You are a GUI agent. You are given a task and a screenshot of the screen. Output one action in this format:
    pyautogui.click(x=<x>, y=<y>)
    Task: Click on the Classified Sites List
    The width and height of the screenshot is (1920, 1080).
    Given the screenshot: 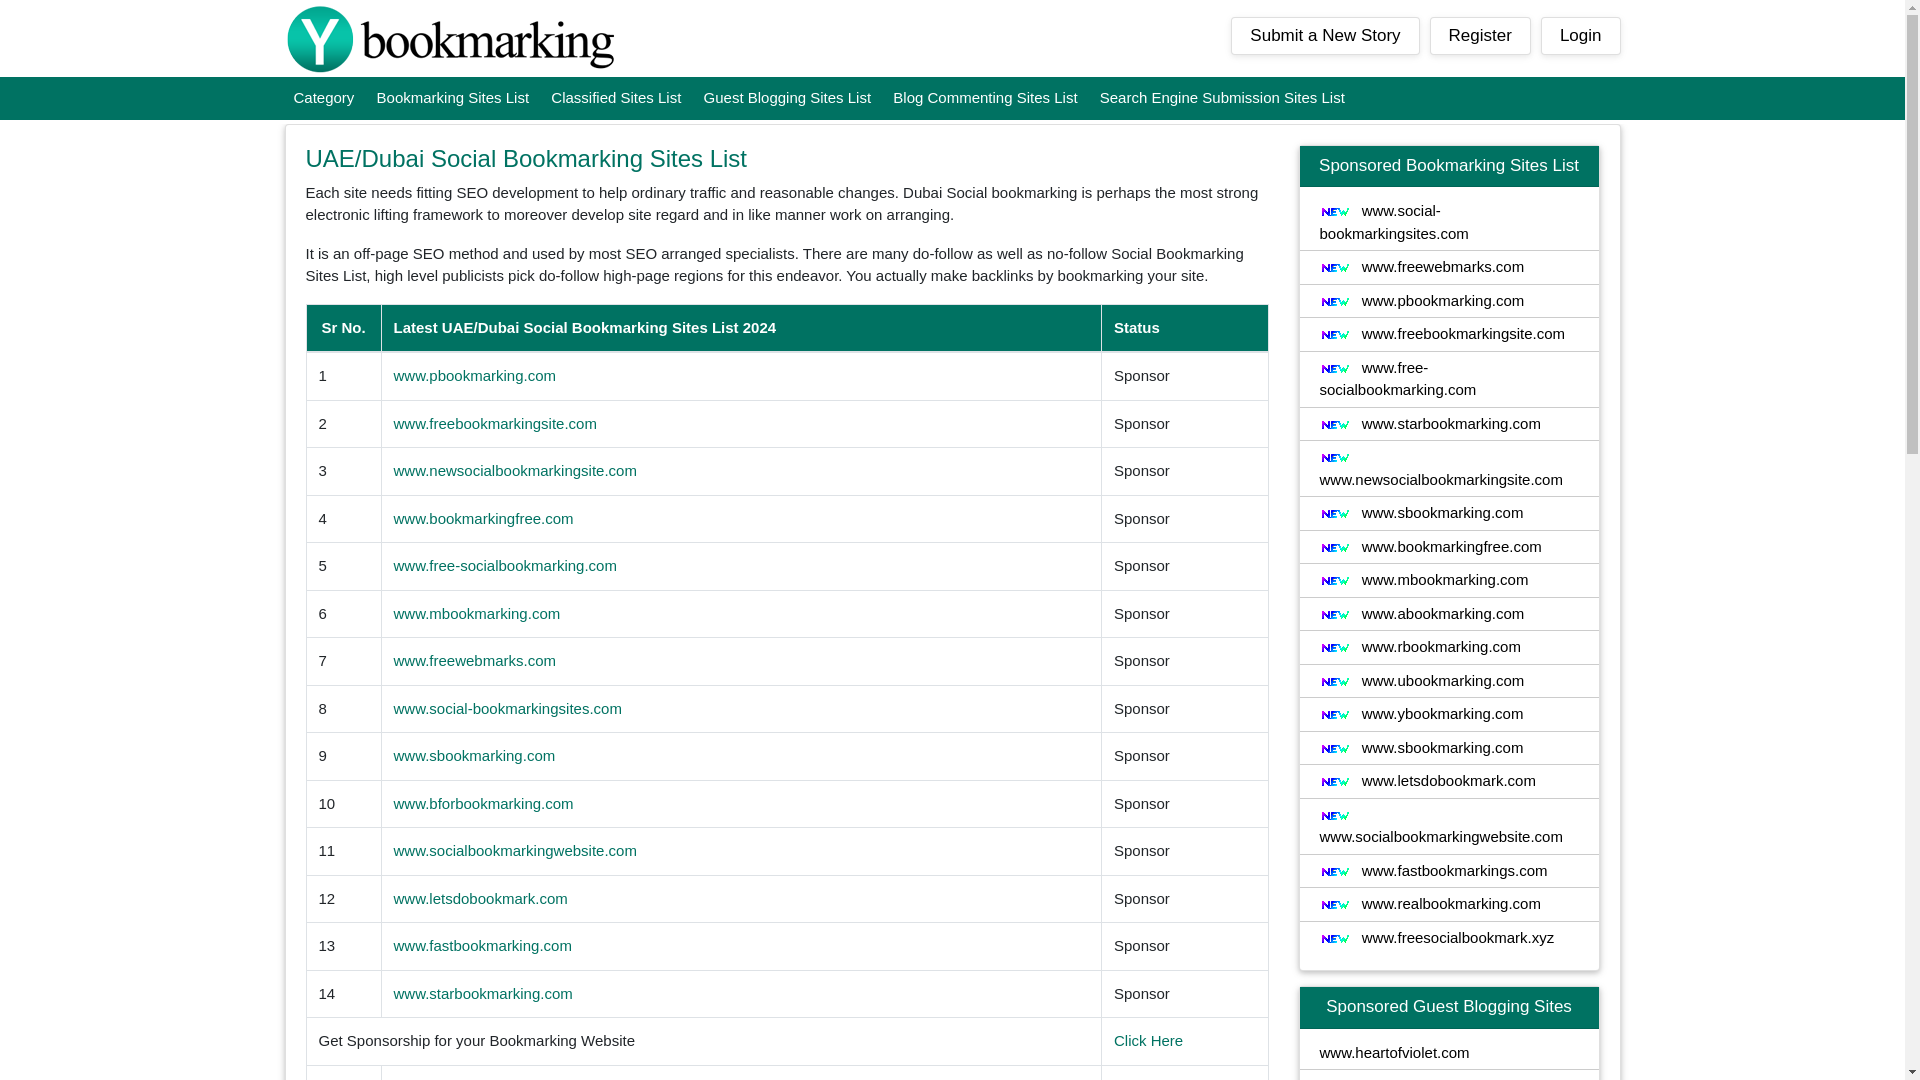 What is the action you would take?
    pyautogui.click(x=615, y=98)
    